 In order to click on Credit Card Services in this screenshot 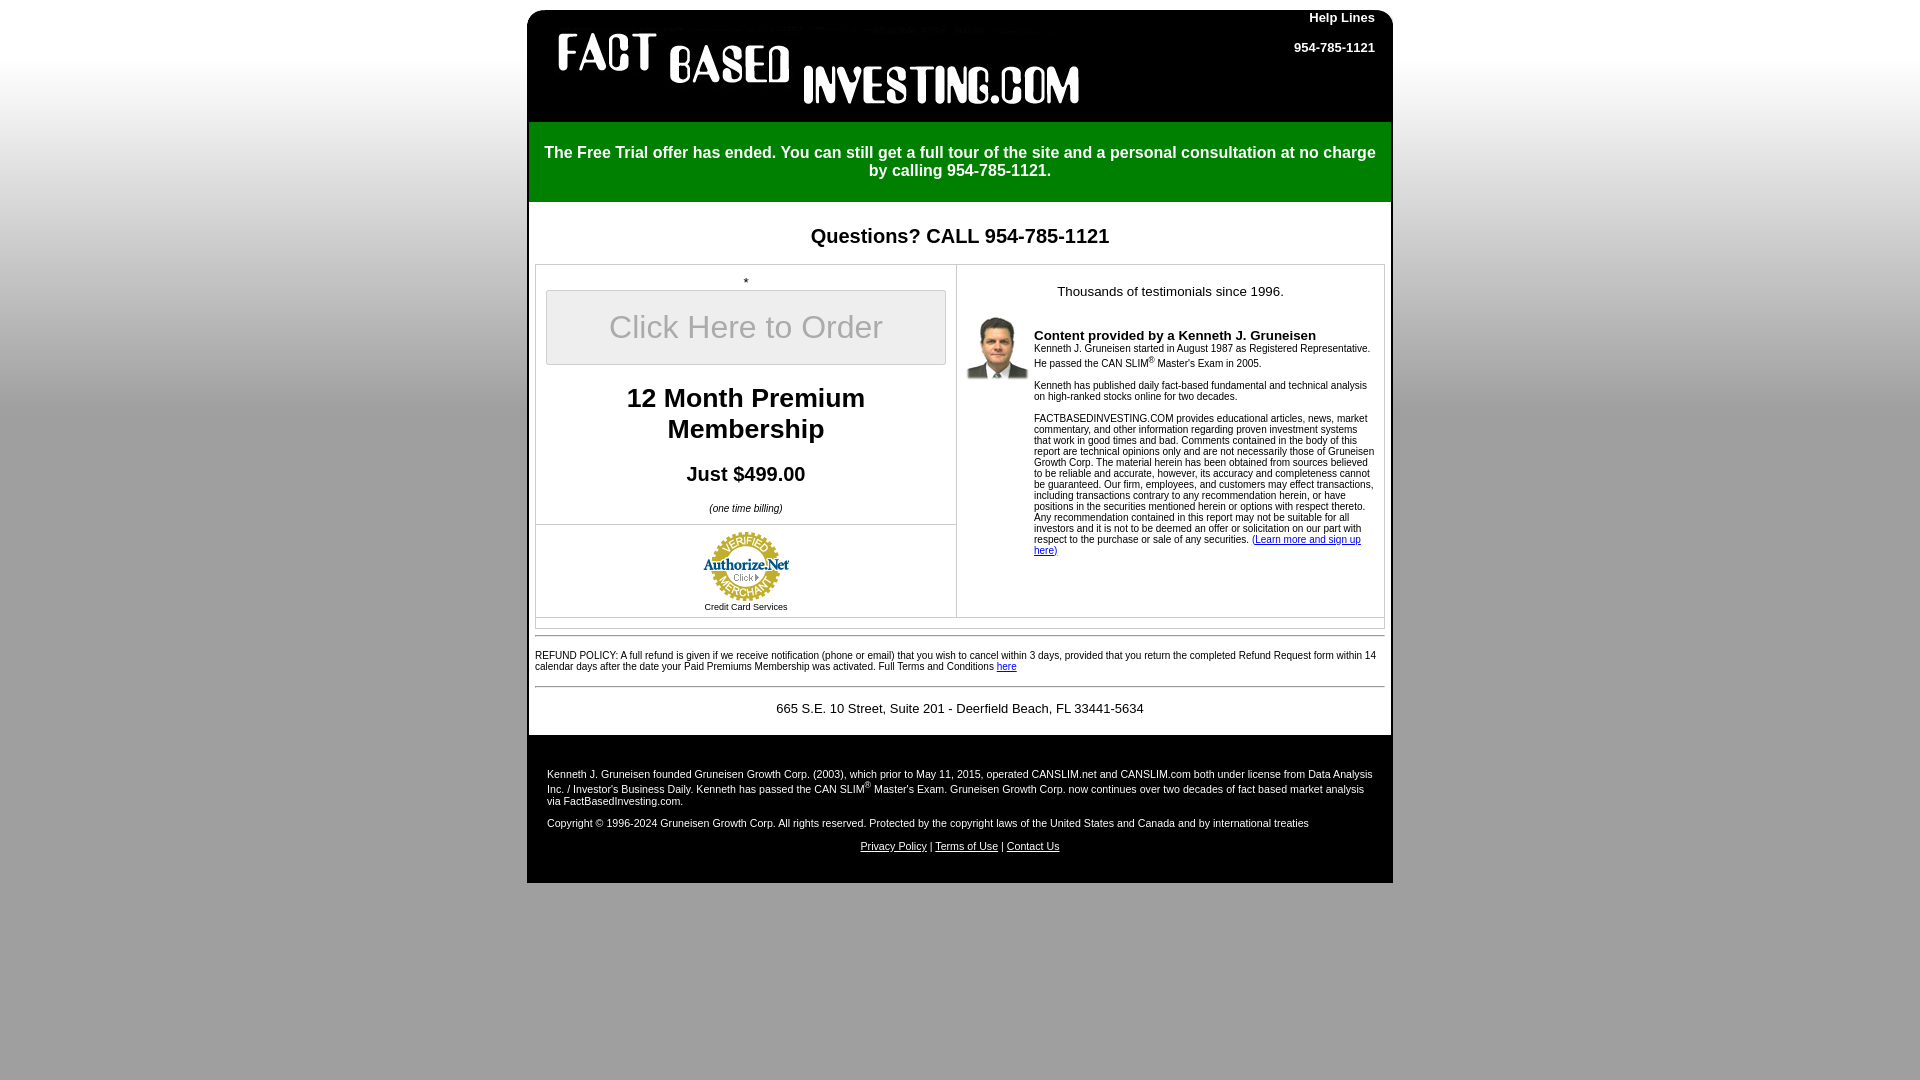, I will do `click(746, 606)`.